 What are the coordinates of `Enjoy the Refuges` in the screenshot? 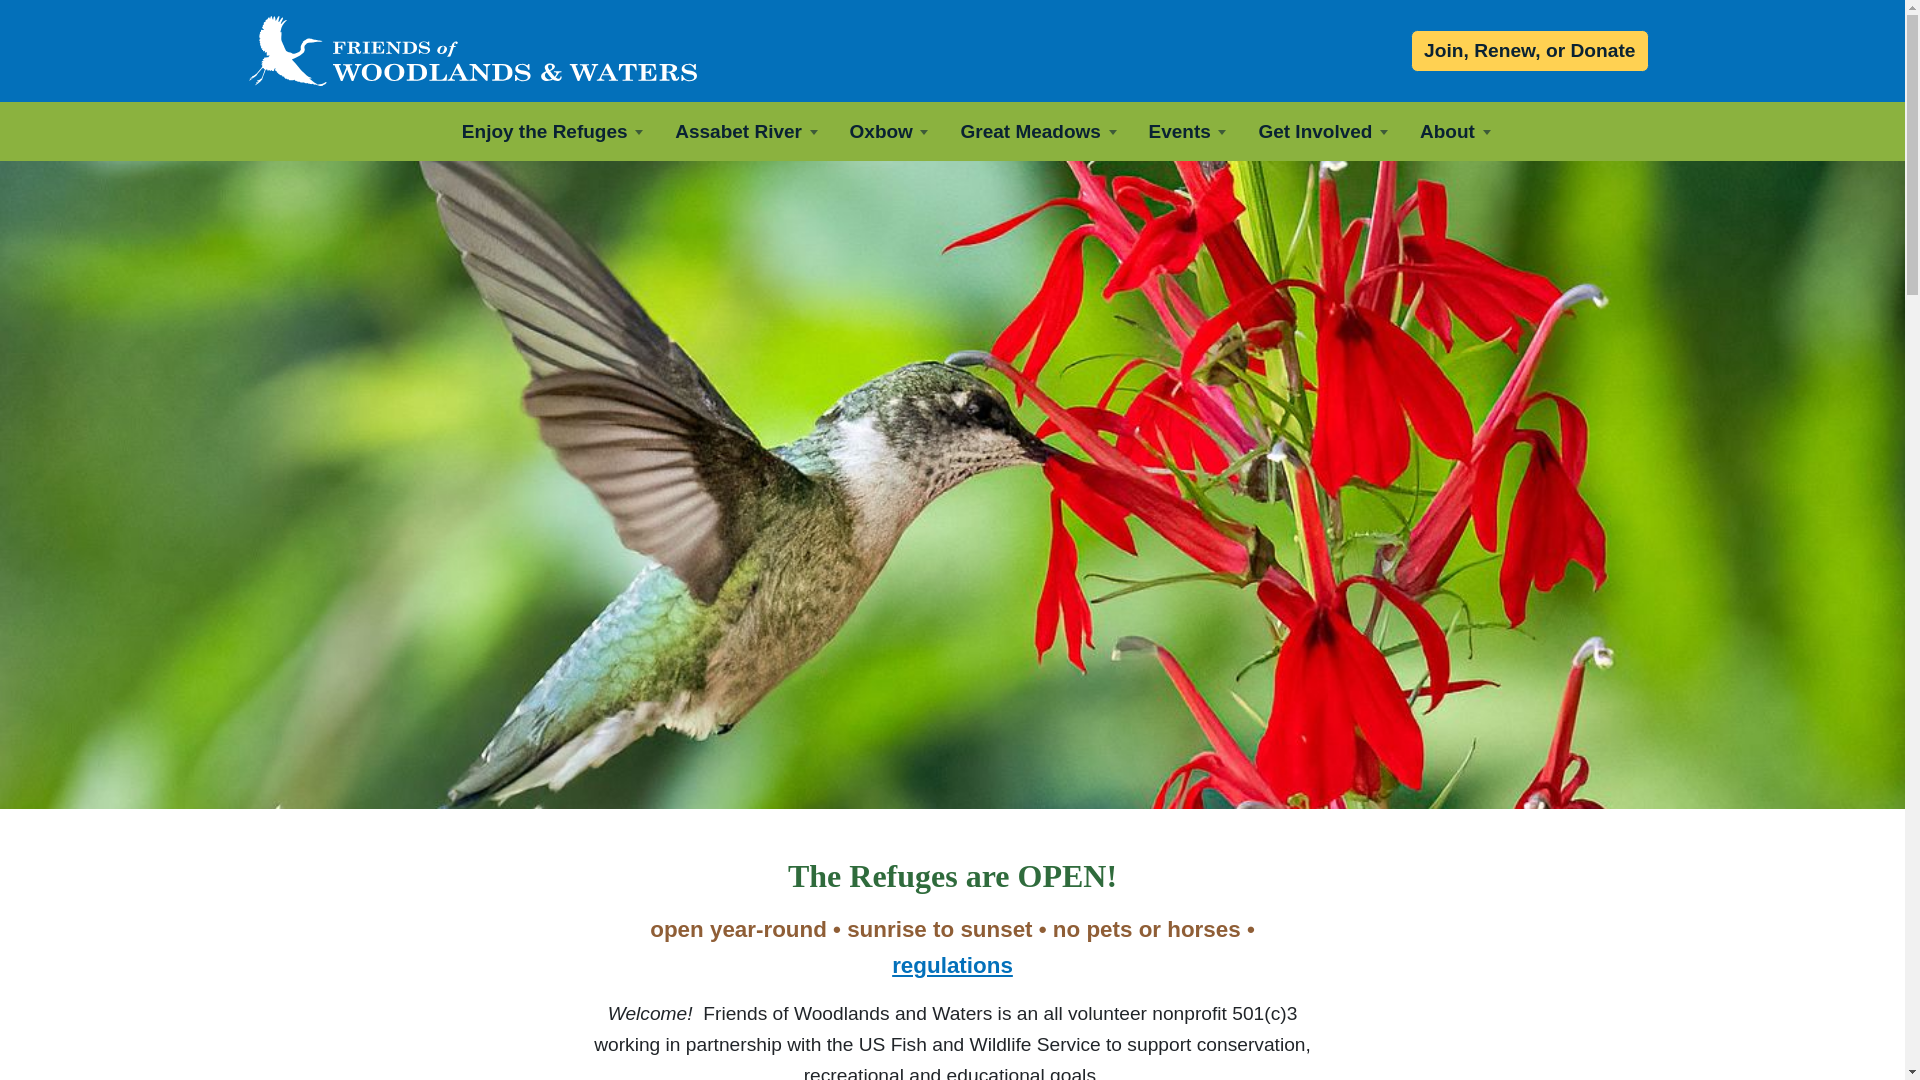 It's located at (552, 130).